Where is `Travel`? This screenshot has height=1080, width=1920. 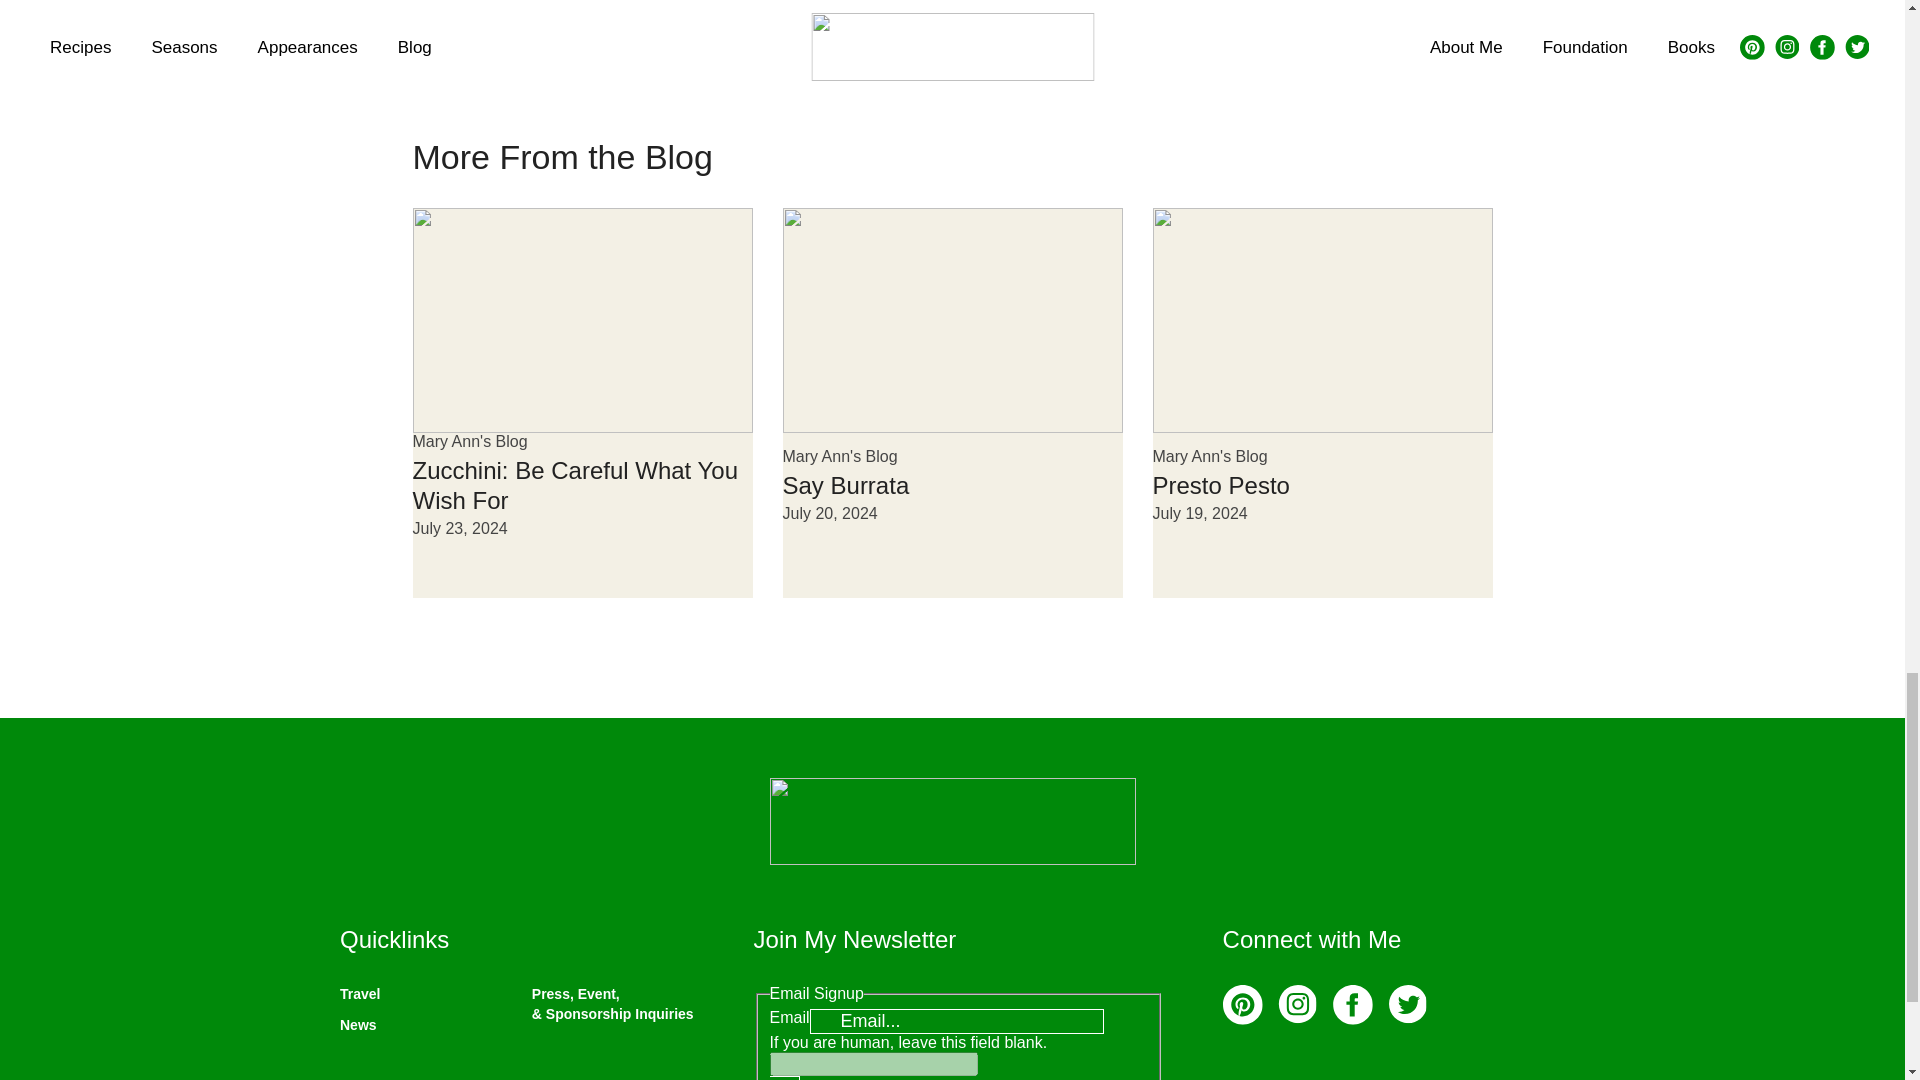
Travel is located at coordinates (360, 994).